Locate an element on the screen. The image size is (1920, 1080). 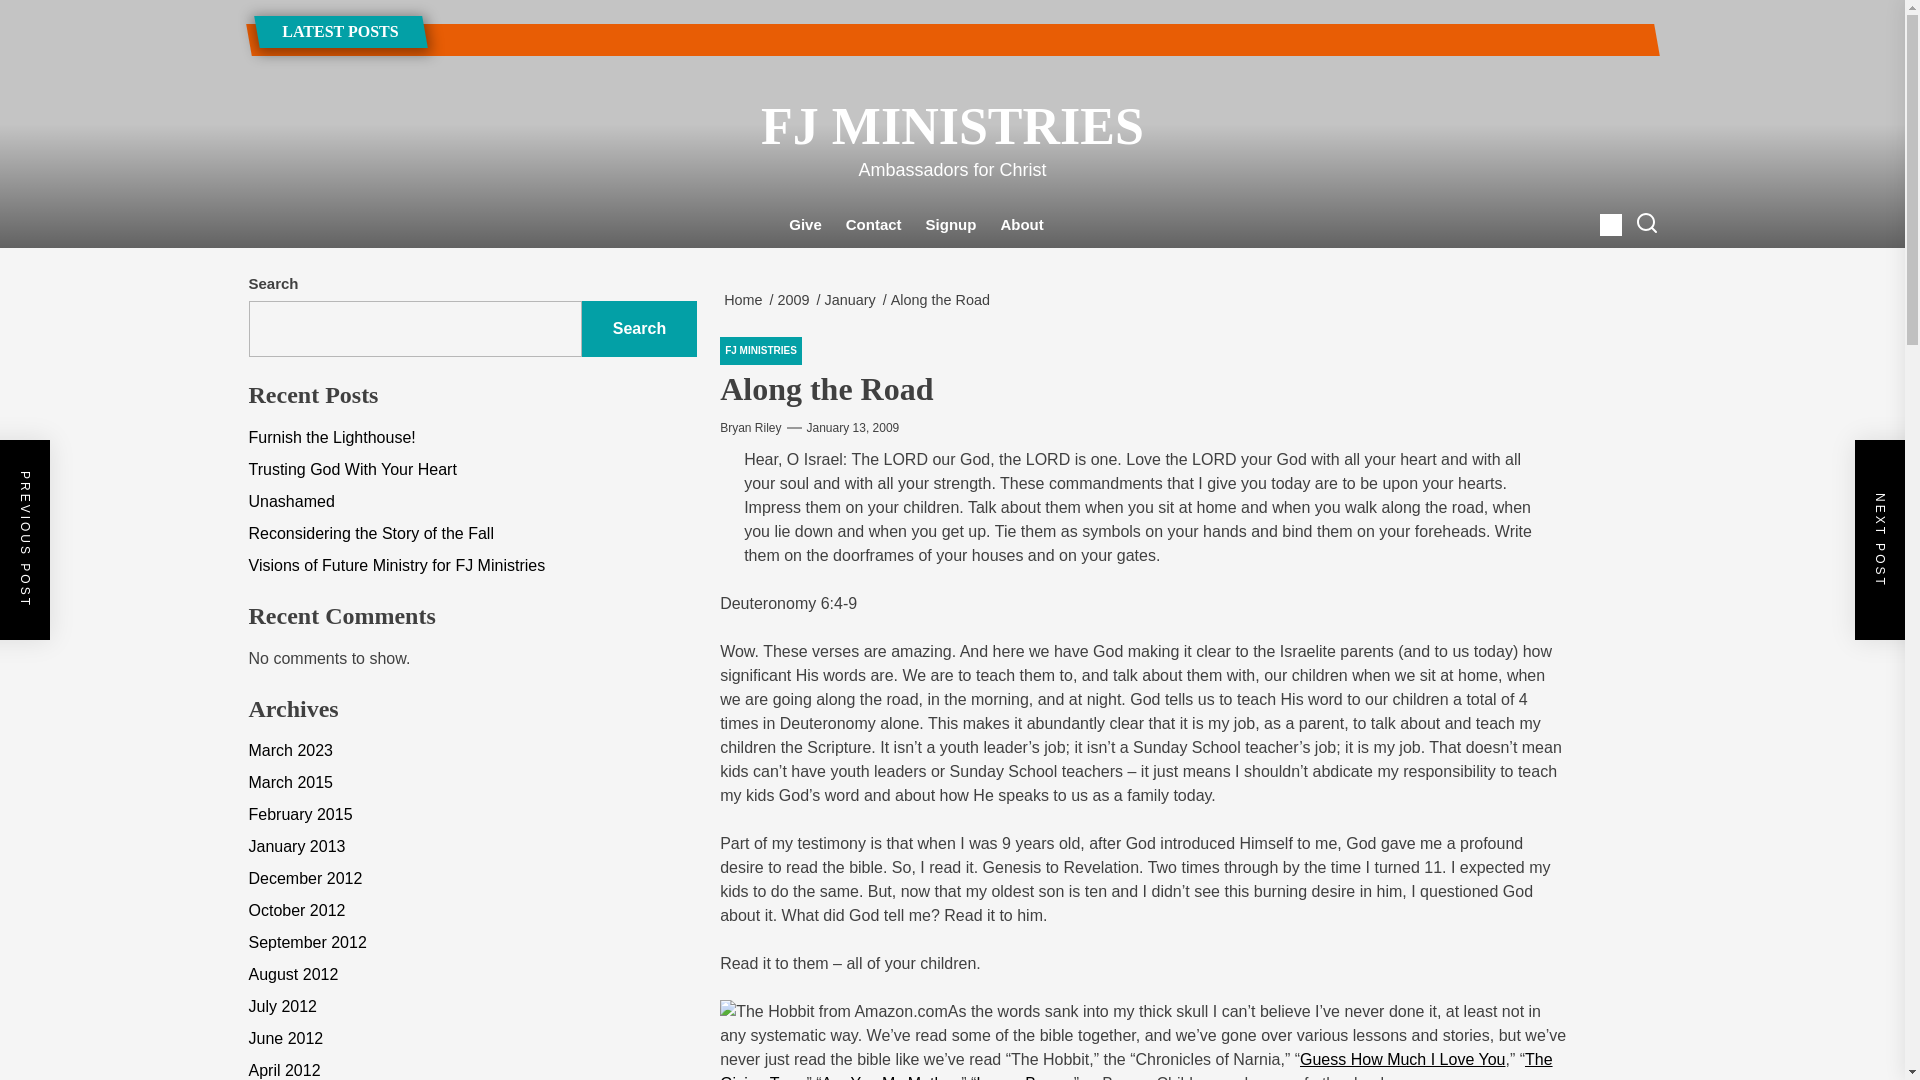
Are You My Mother is located at coordinates (888, 1077).